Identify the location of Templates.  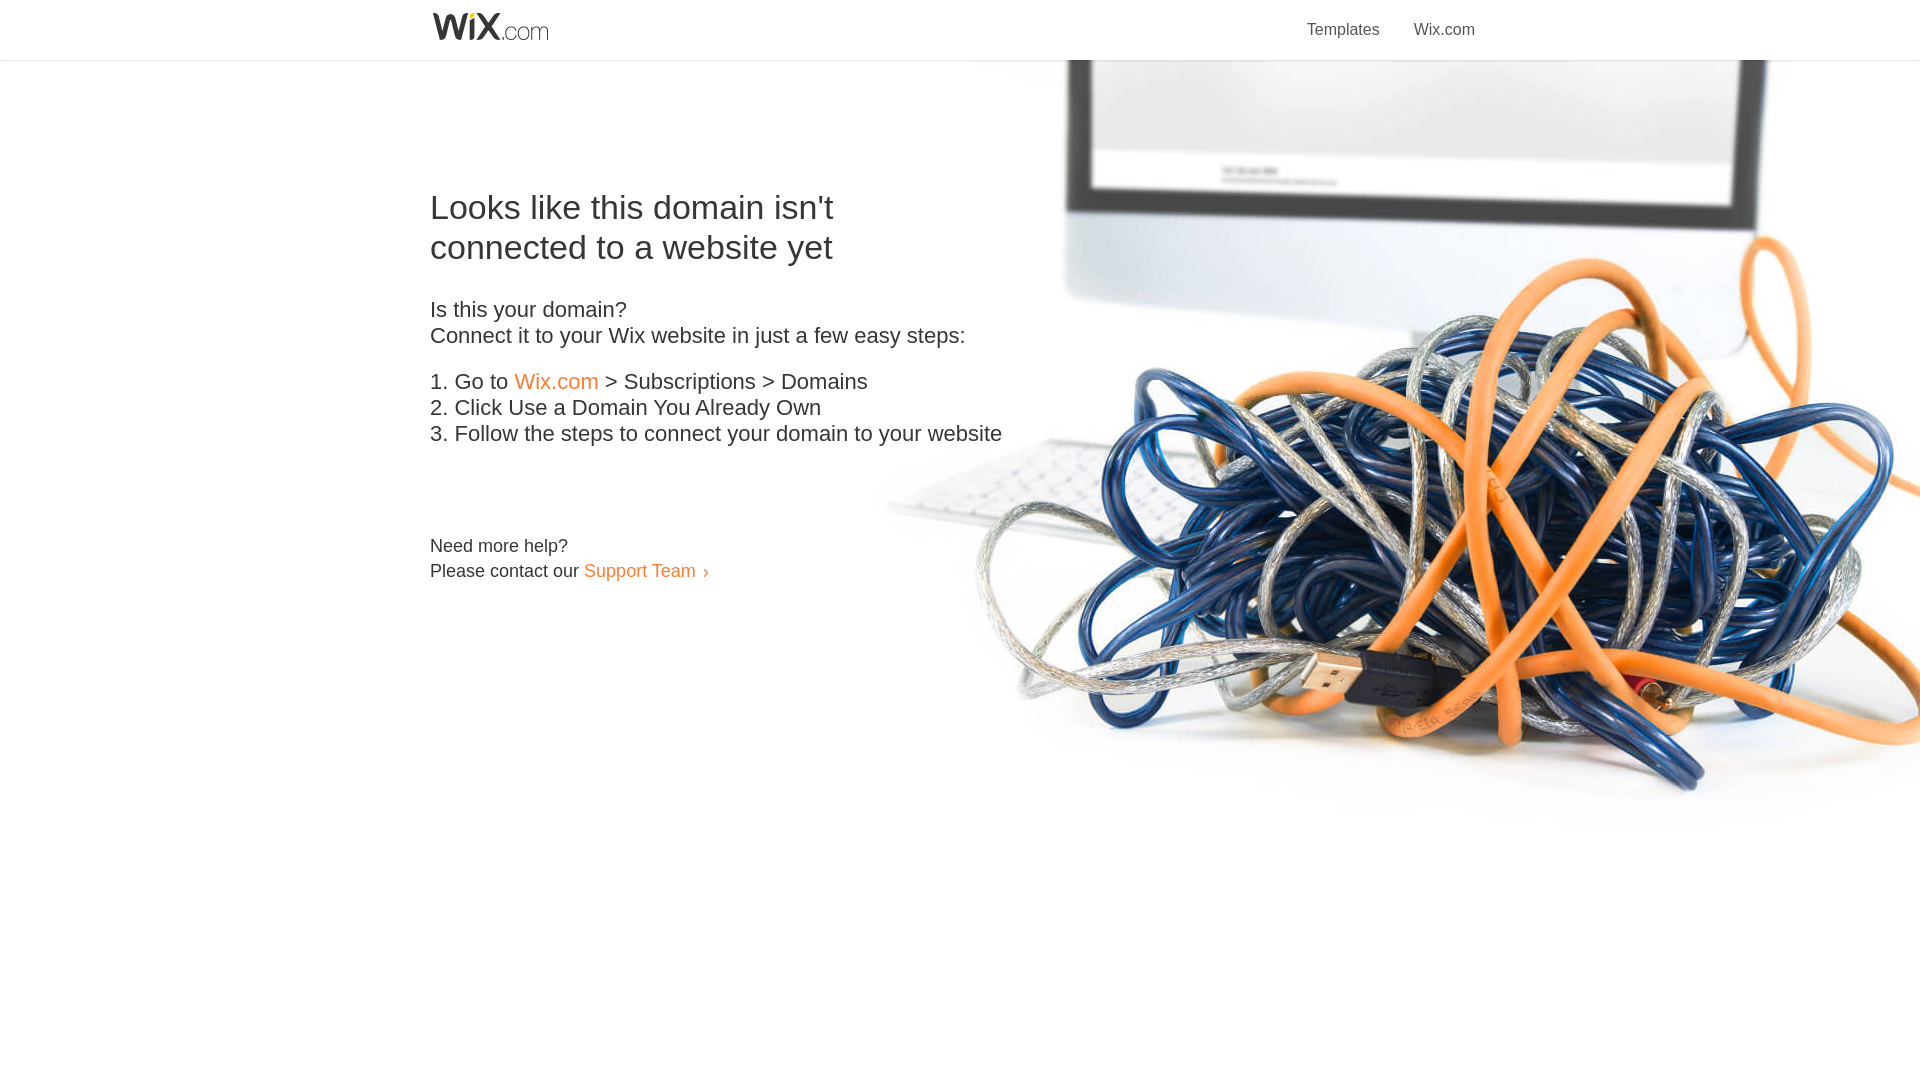
(1344, 18).